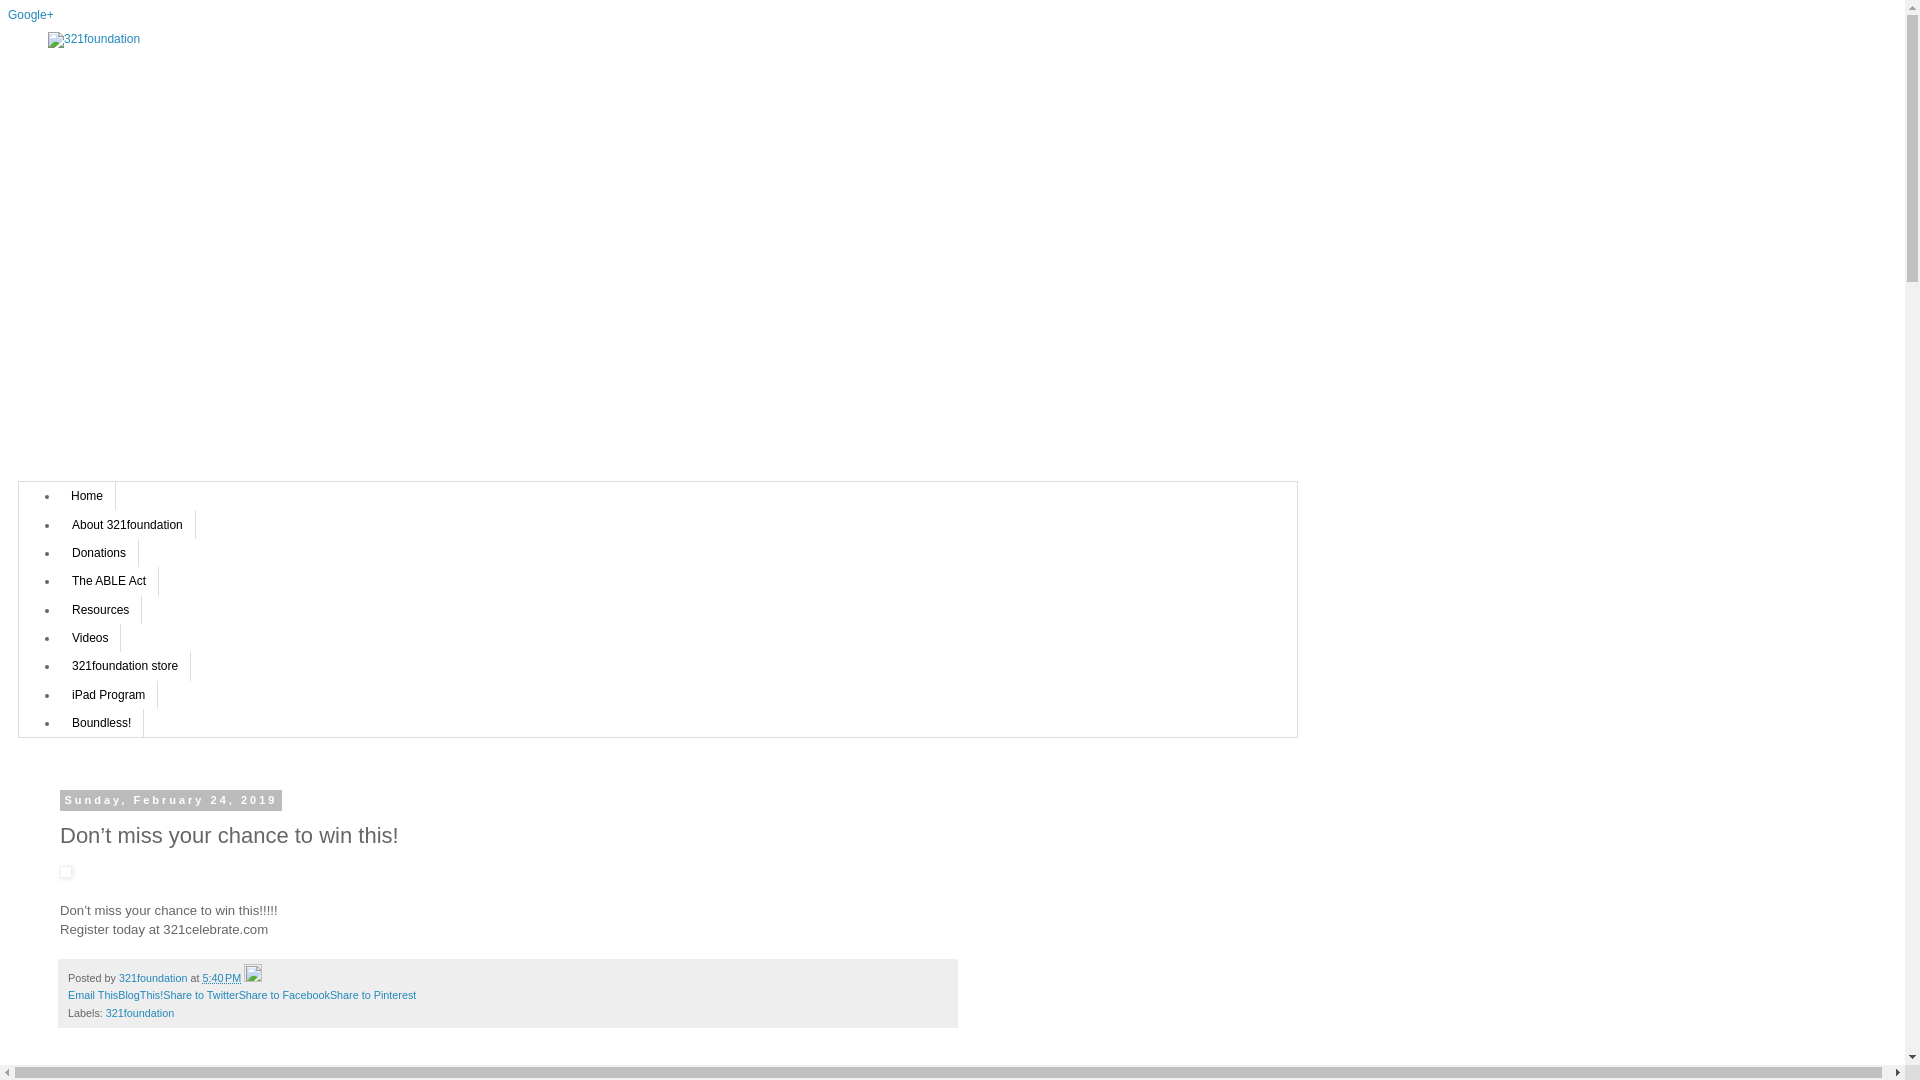  I want to click on Videos, so click(90, 638).